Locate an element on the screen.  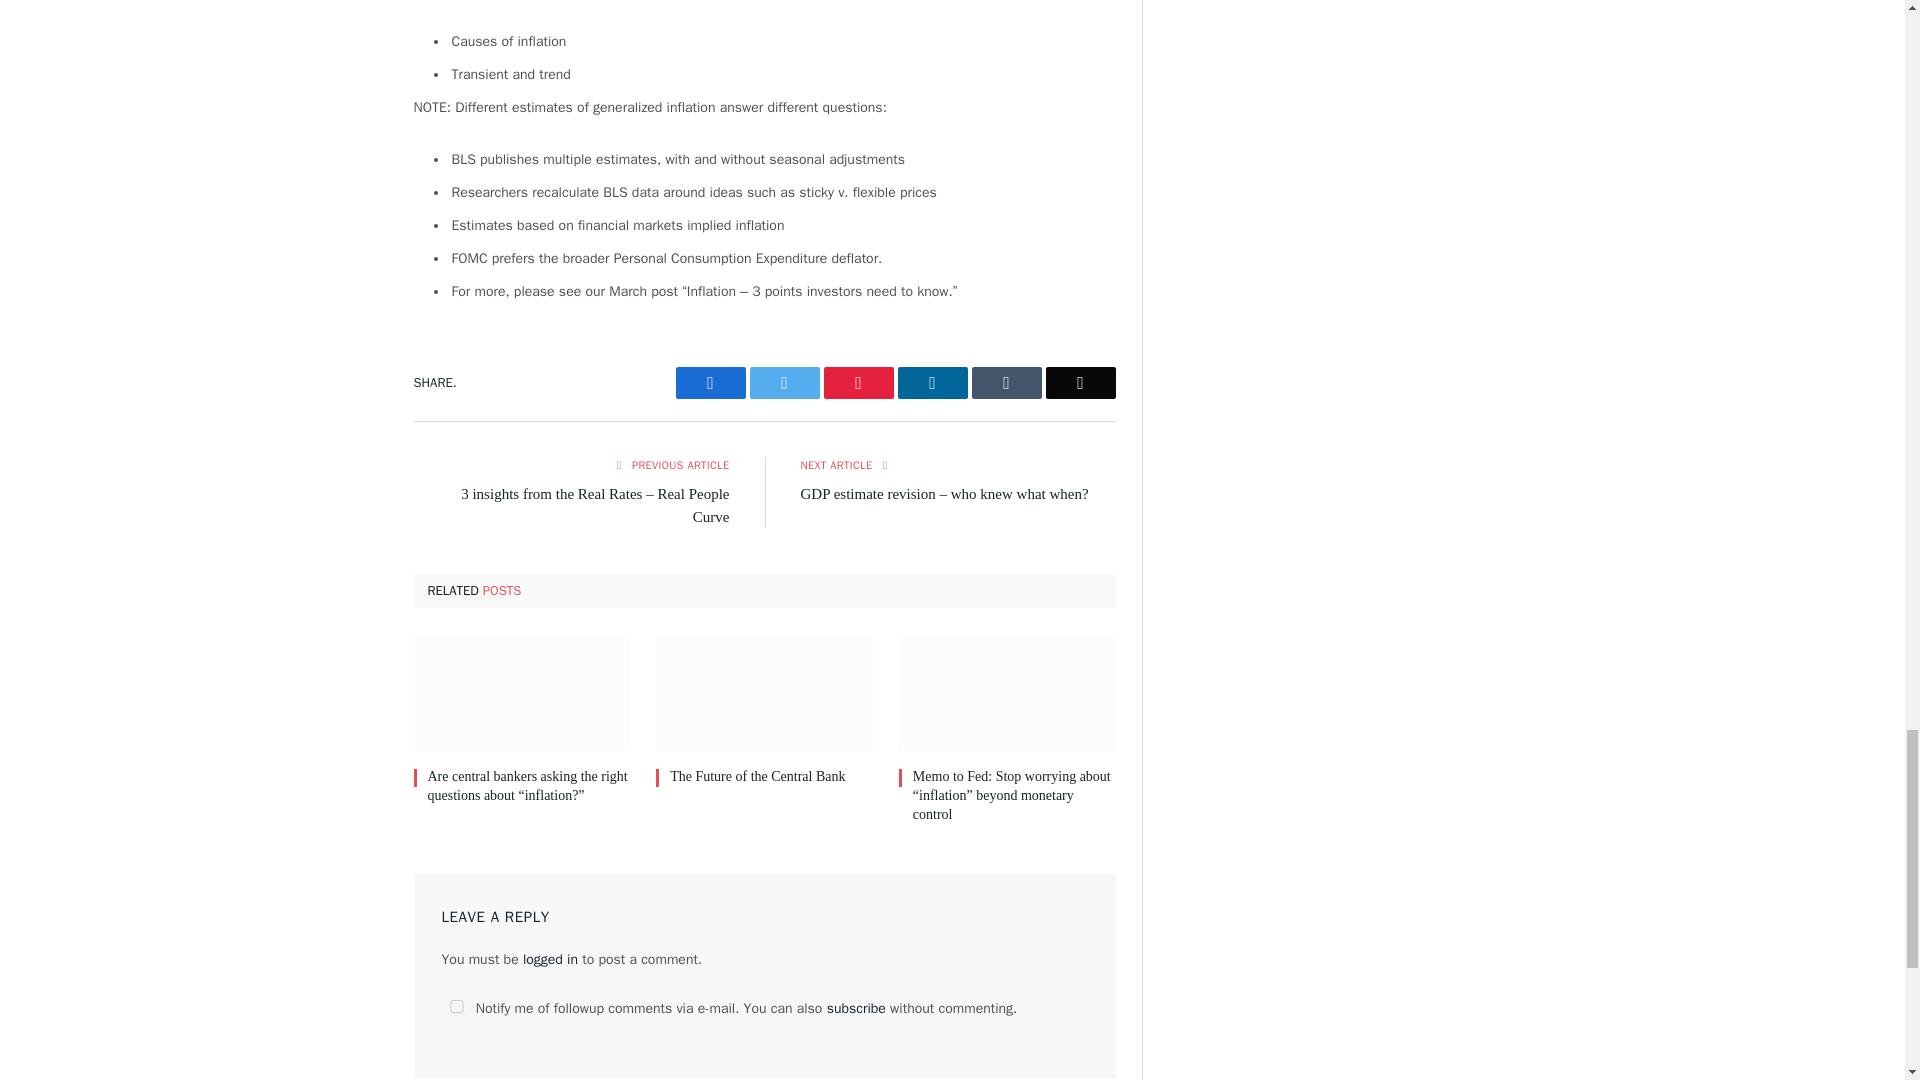
The Future of the Central Bank is located at coordinates (764, 693).